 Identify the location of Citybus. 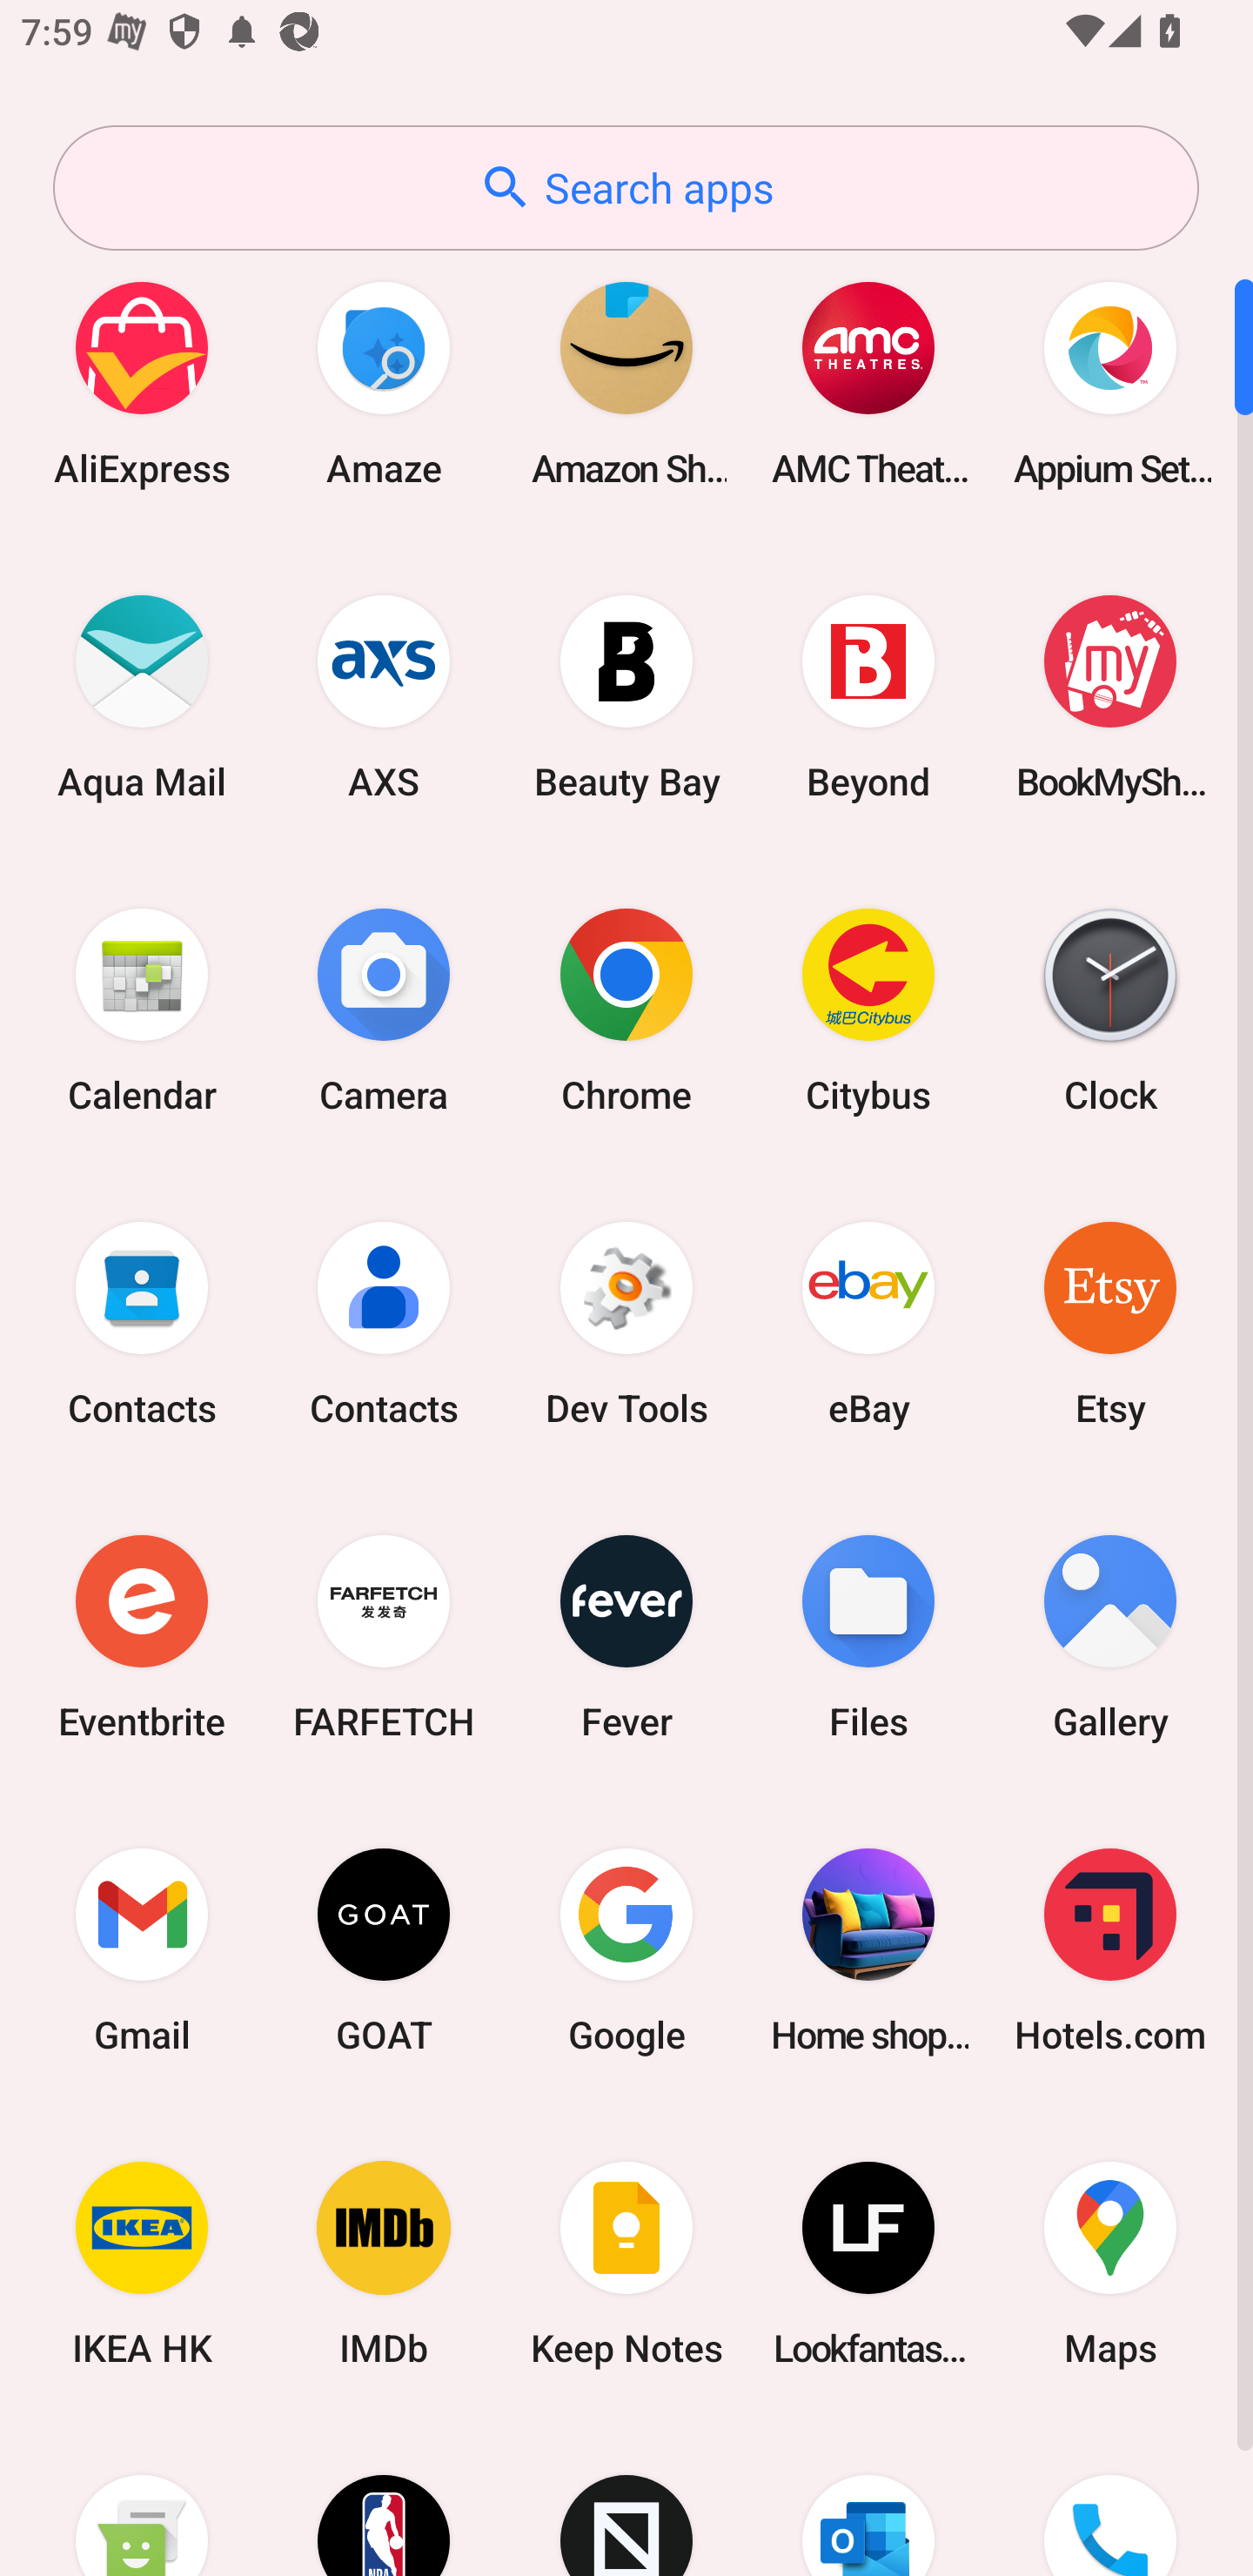
(868, 1010).